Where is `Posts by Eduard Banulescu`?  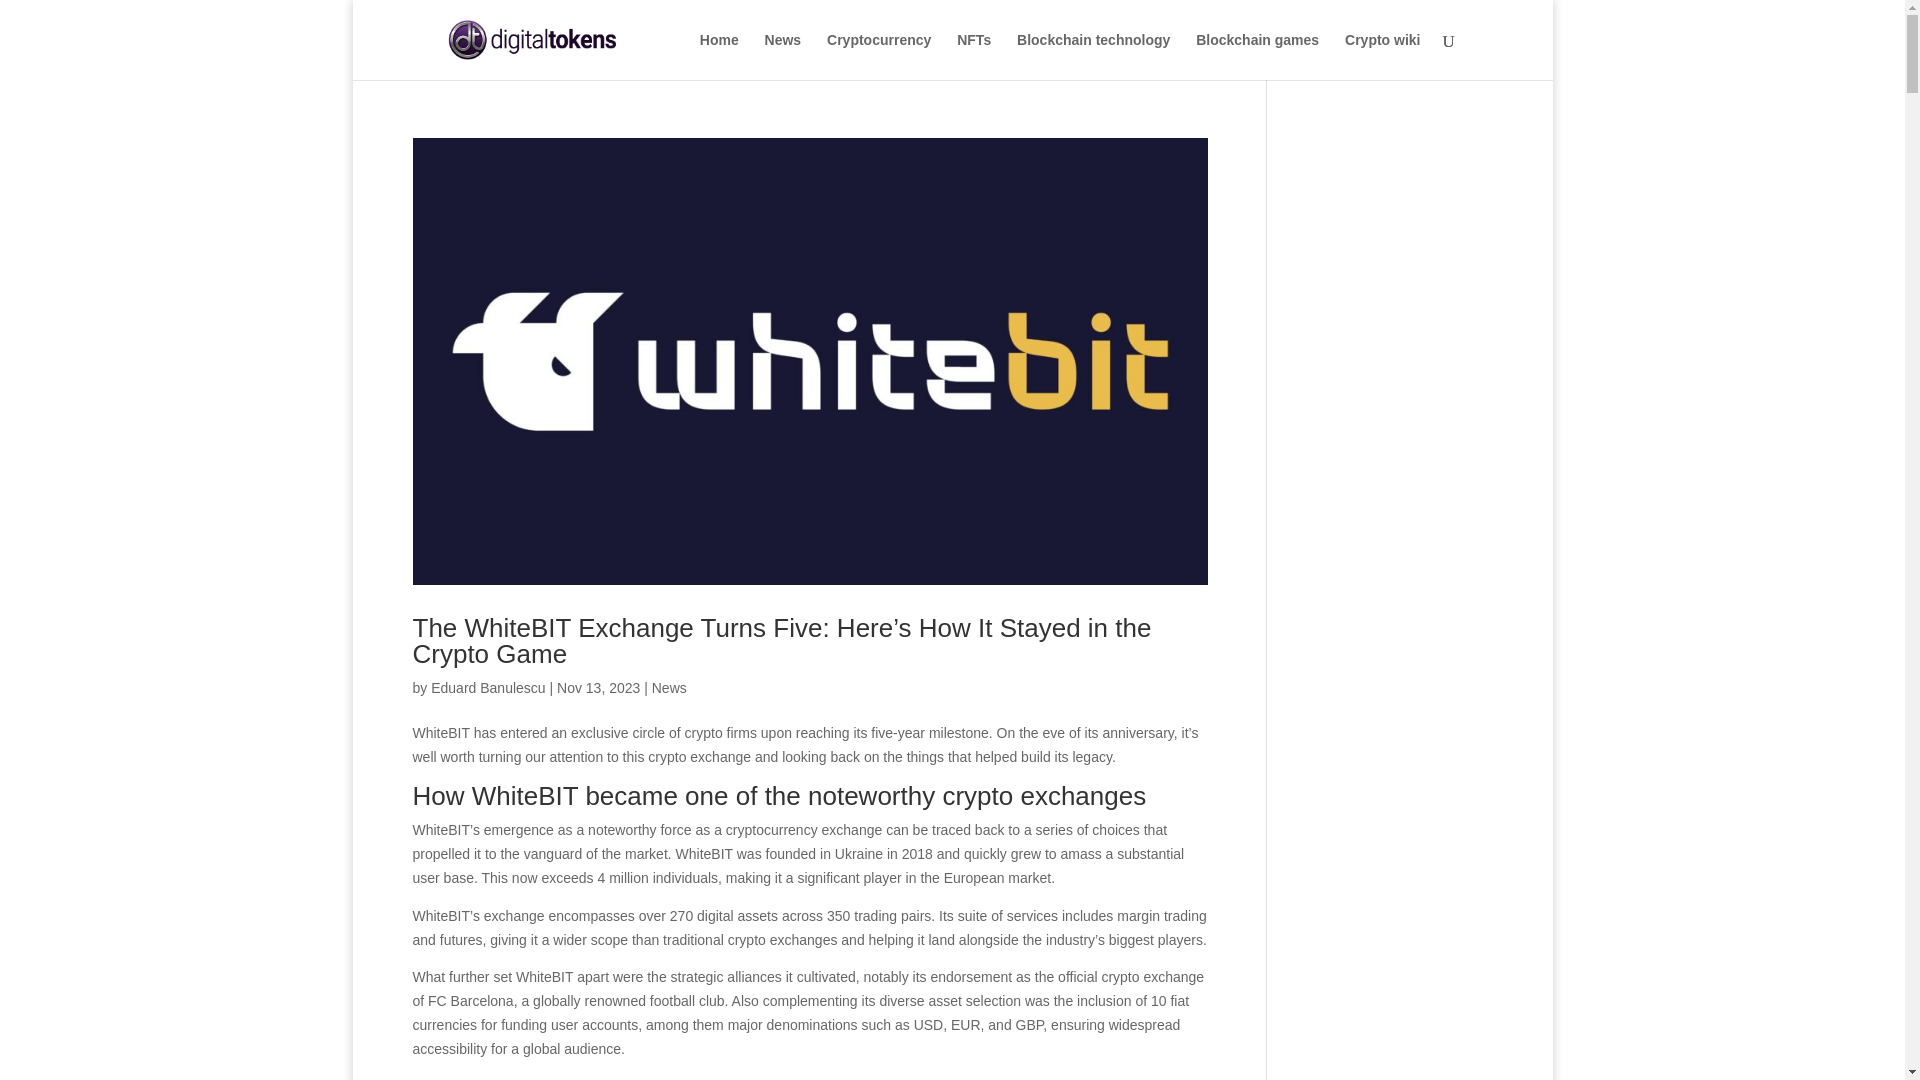 Posts by Eduard Banulescu is located at coordinates (488, 688).